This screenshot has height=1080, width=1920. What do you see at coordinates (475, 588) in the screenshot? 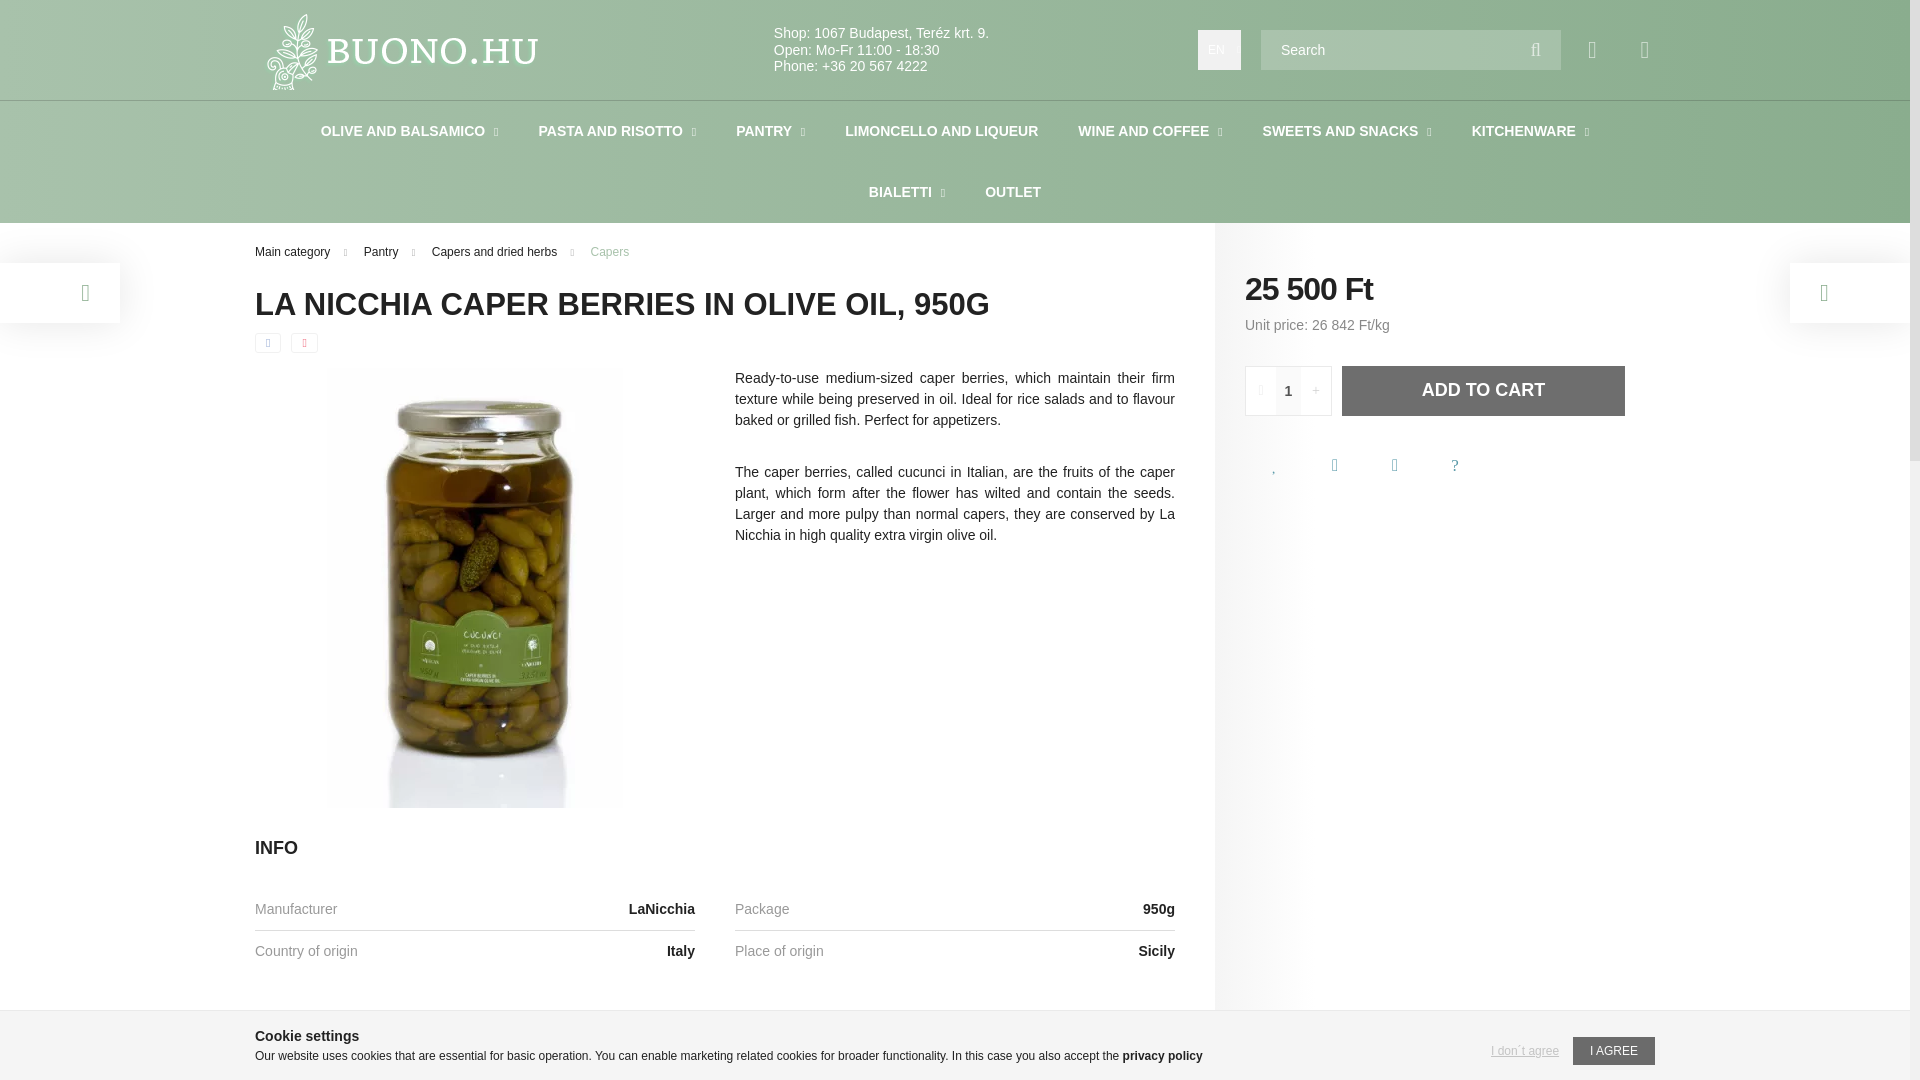
I see `La Nicchia Caper berries in olive oil, 950g` at bounding box center [475, 588].